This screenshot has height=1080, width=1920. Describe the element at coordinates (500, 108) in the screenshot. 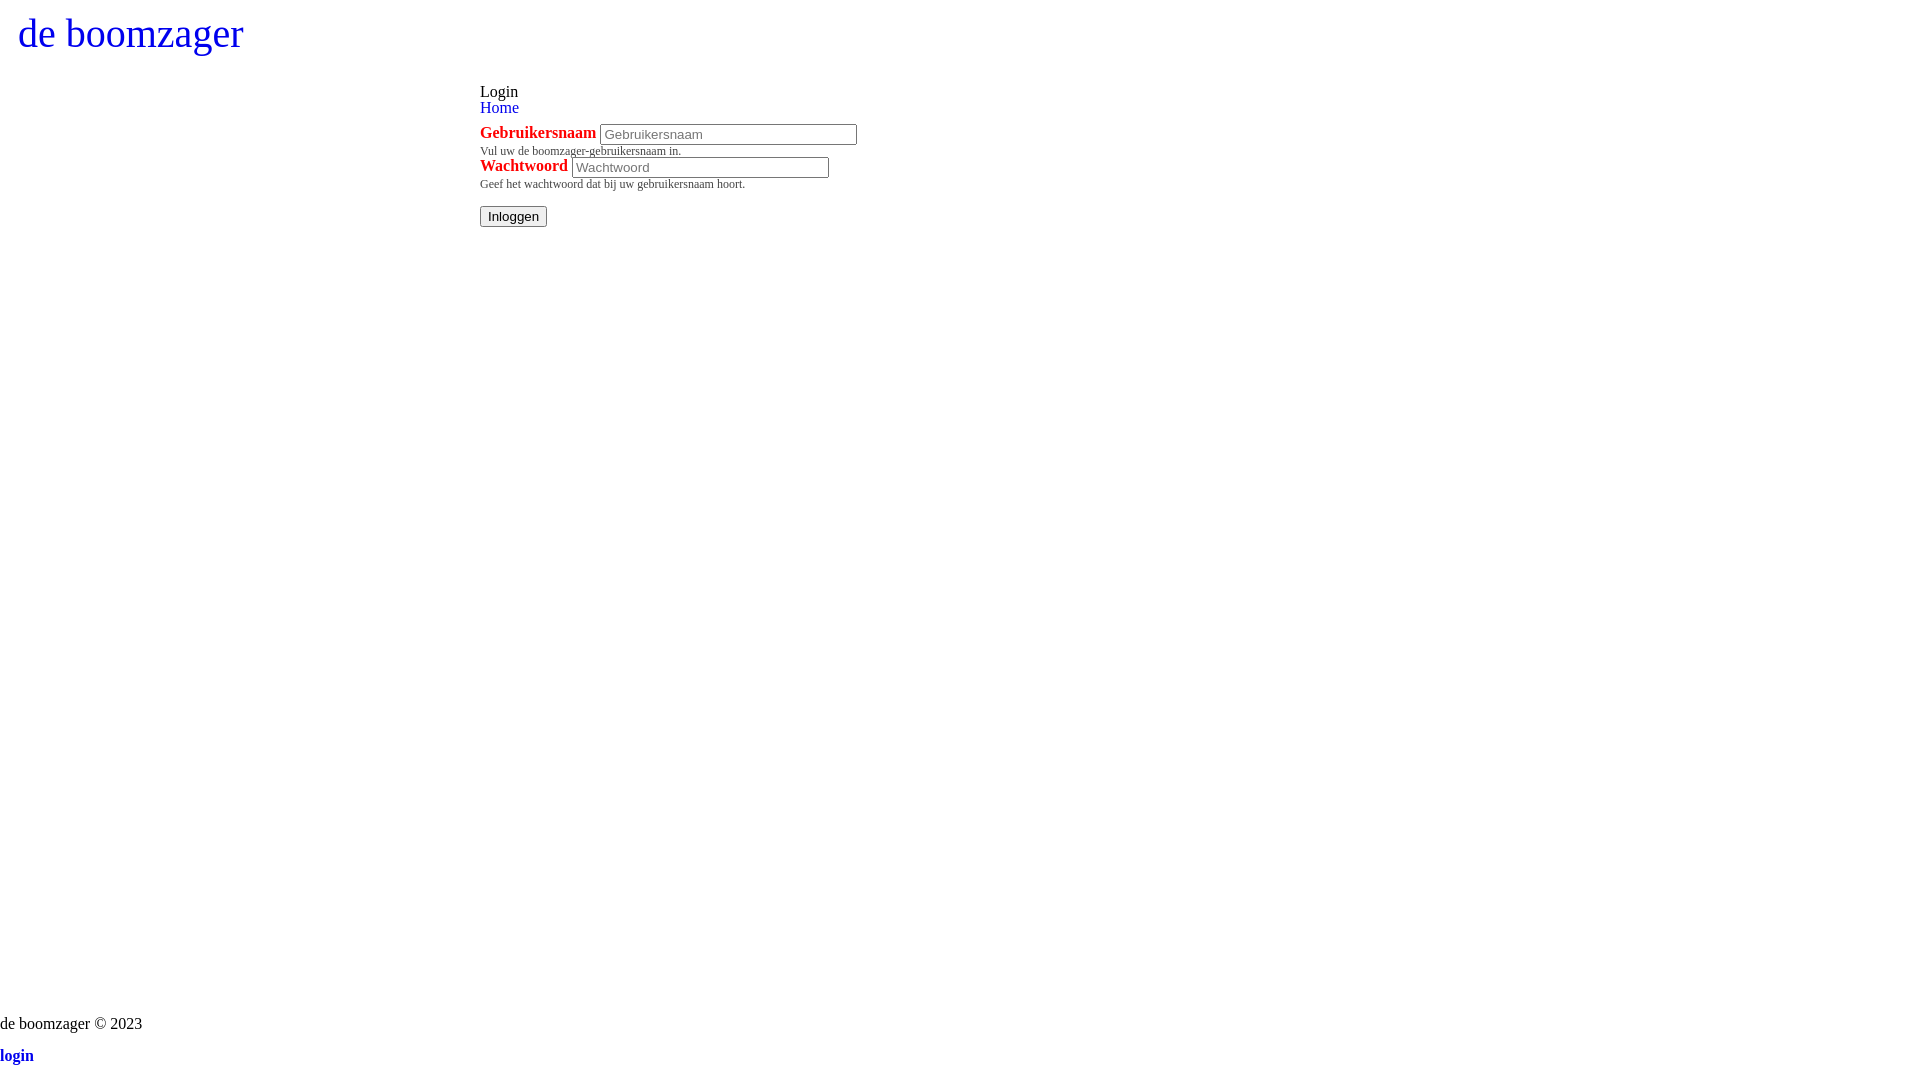

I see `Home` at that location.